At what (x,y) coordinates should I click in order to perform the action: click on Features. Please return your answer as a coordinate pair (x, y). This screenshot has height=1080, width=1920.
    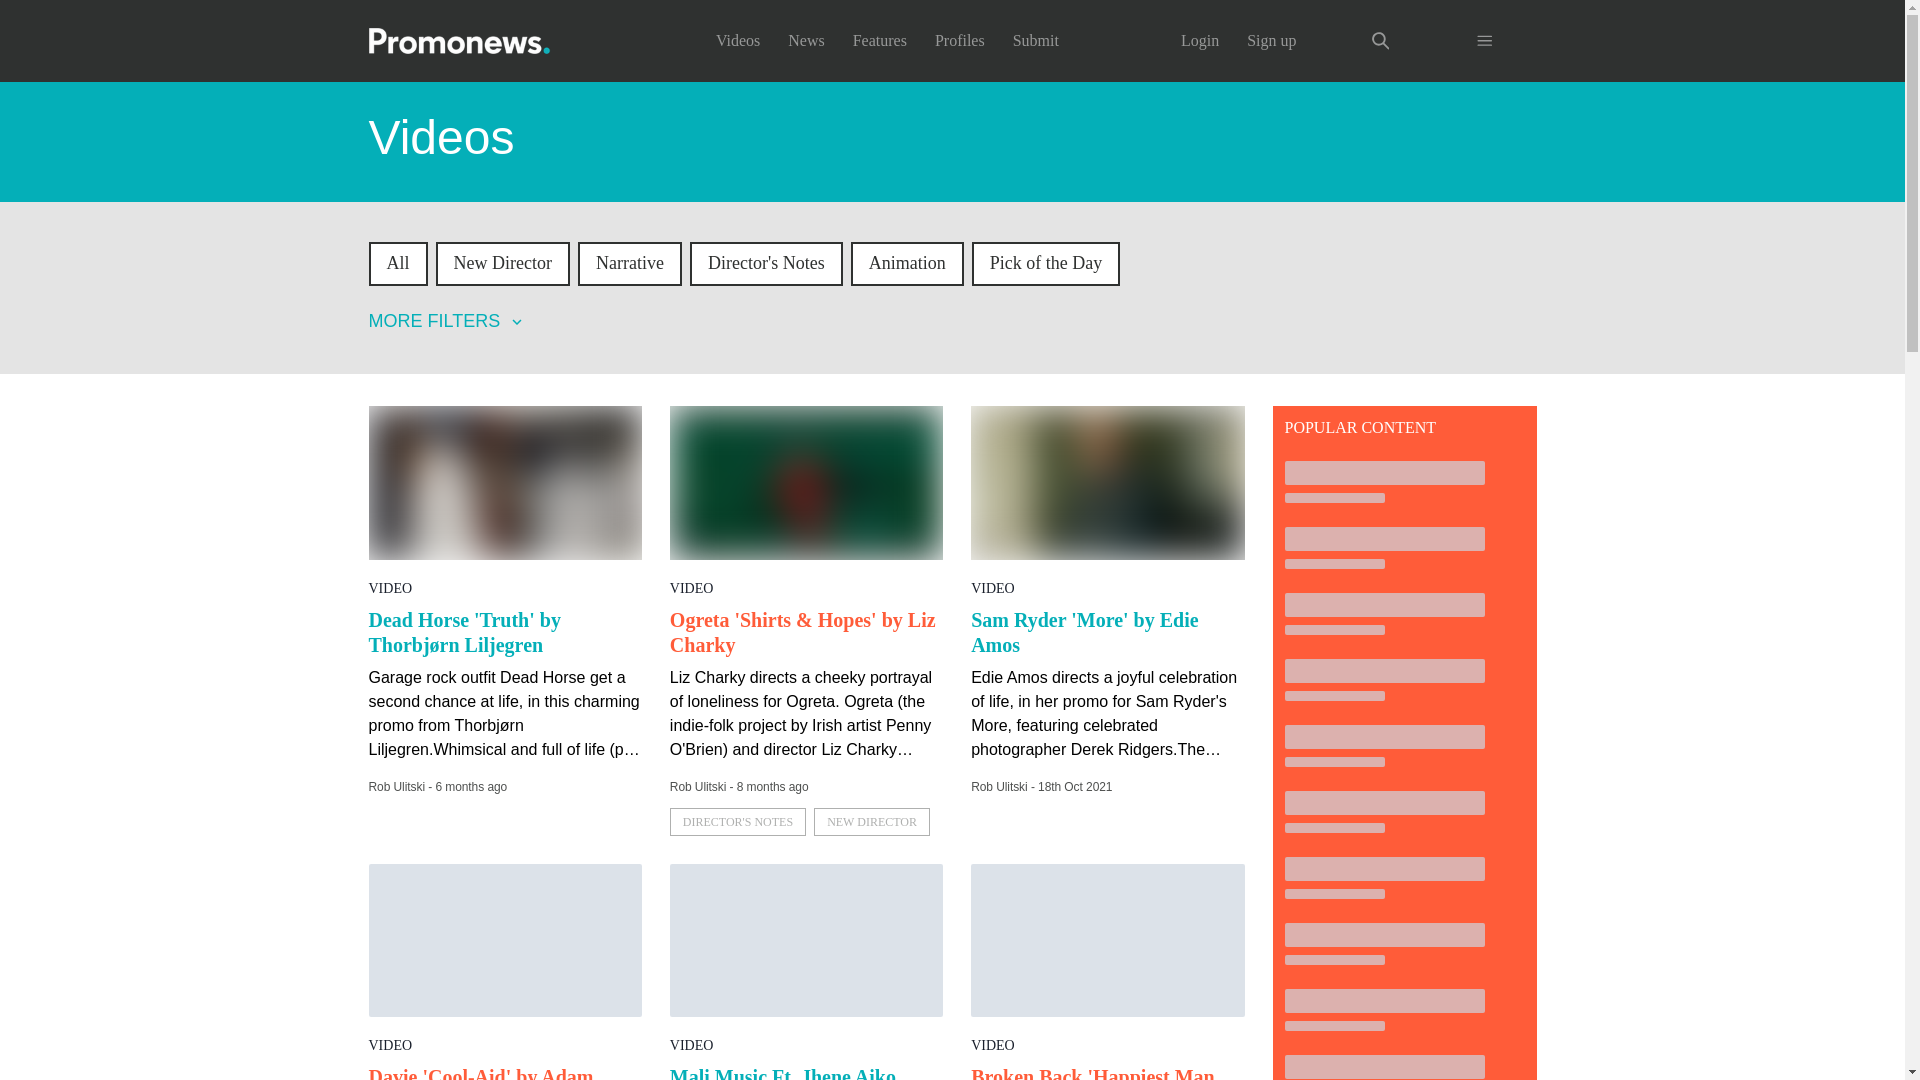
    Looking at the image, I should click on (879, 40).